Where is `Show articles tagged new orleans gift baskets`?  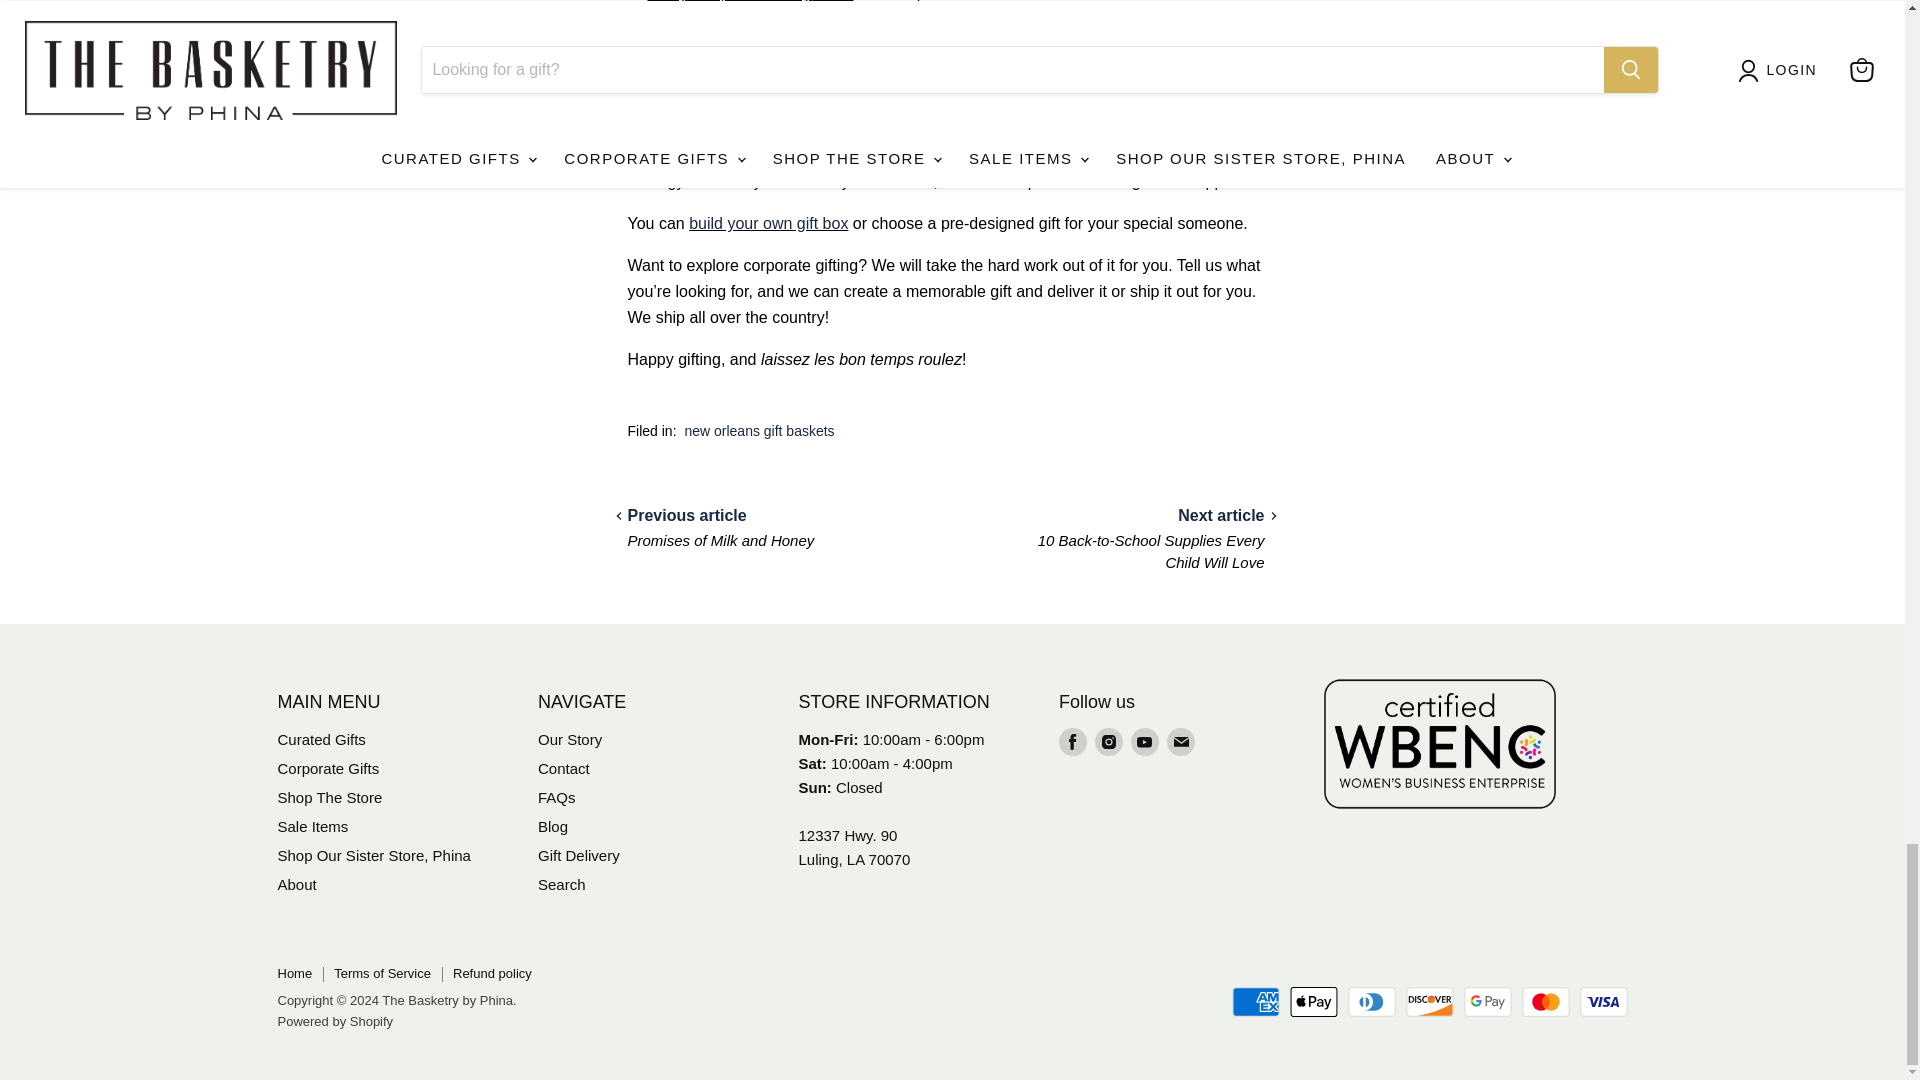 Show articles tagged new orleans gift baskets is located at coordinates (758, 430).